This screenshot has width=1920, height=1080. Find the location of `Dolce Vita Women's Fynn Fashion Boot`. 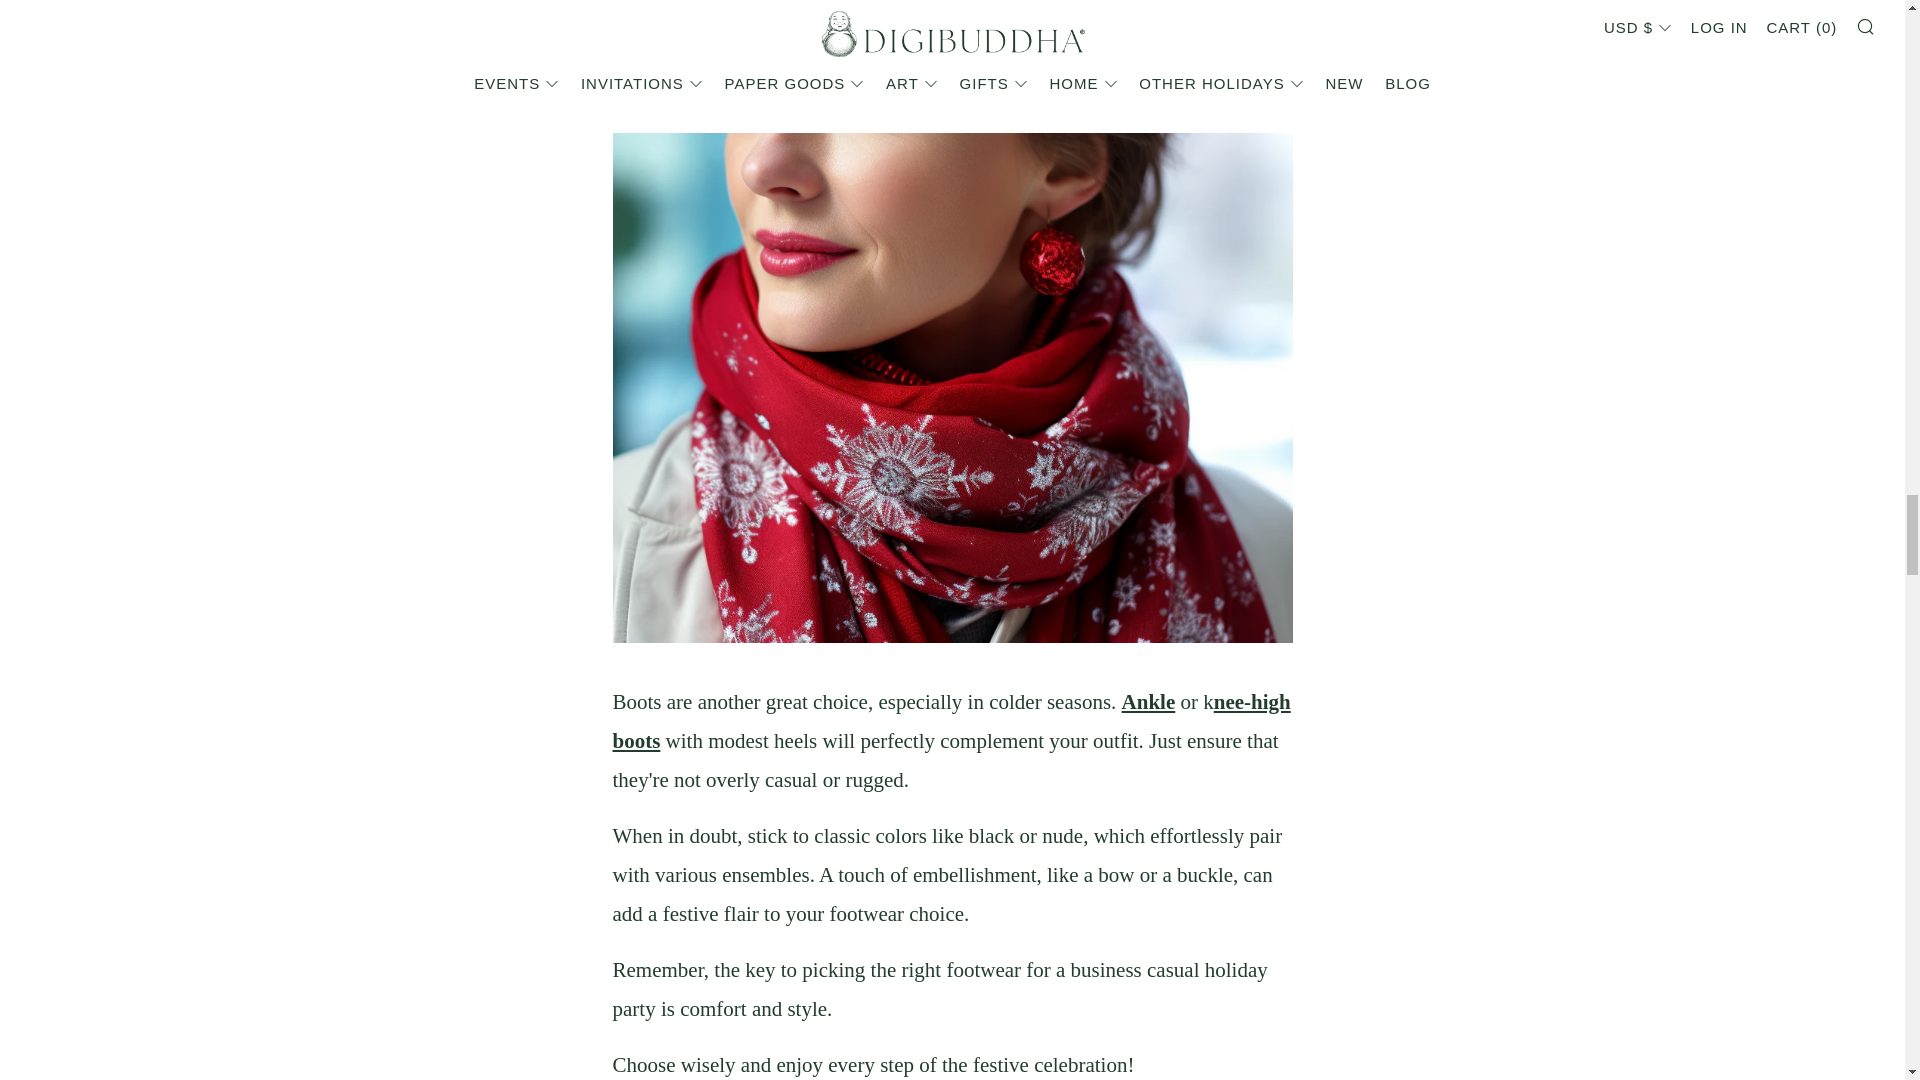

Dolce Vita Women's Fynn Fashion Boot is located at coordinates (951, 721).